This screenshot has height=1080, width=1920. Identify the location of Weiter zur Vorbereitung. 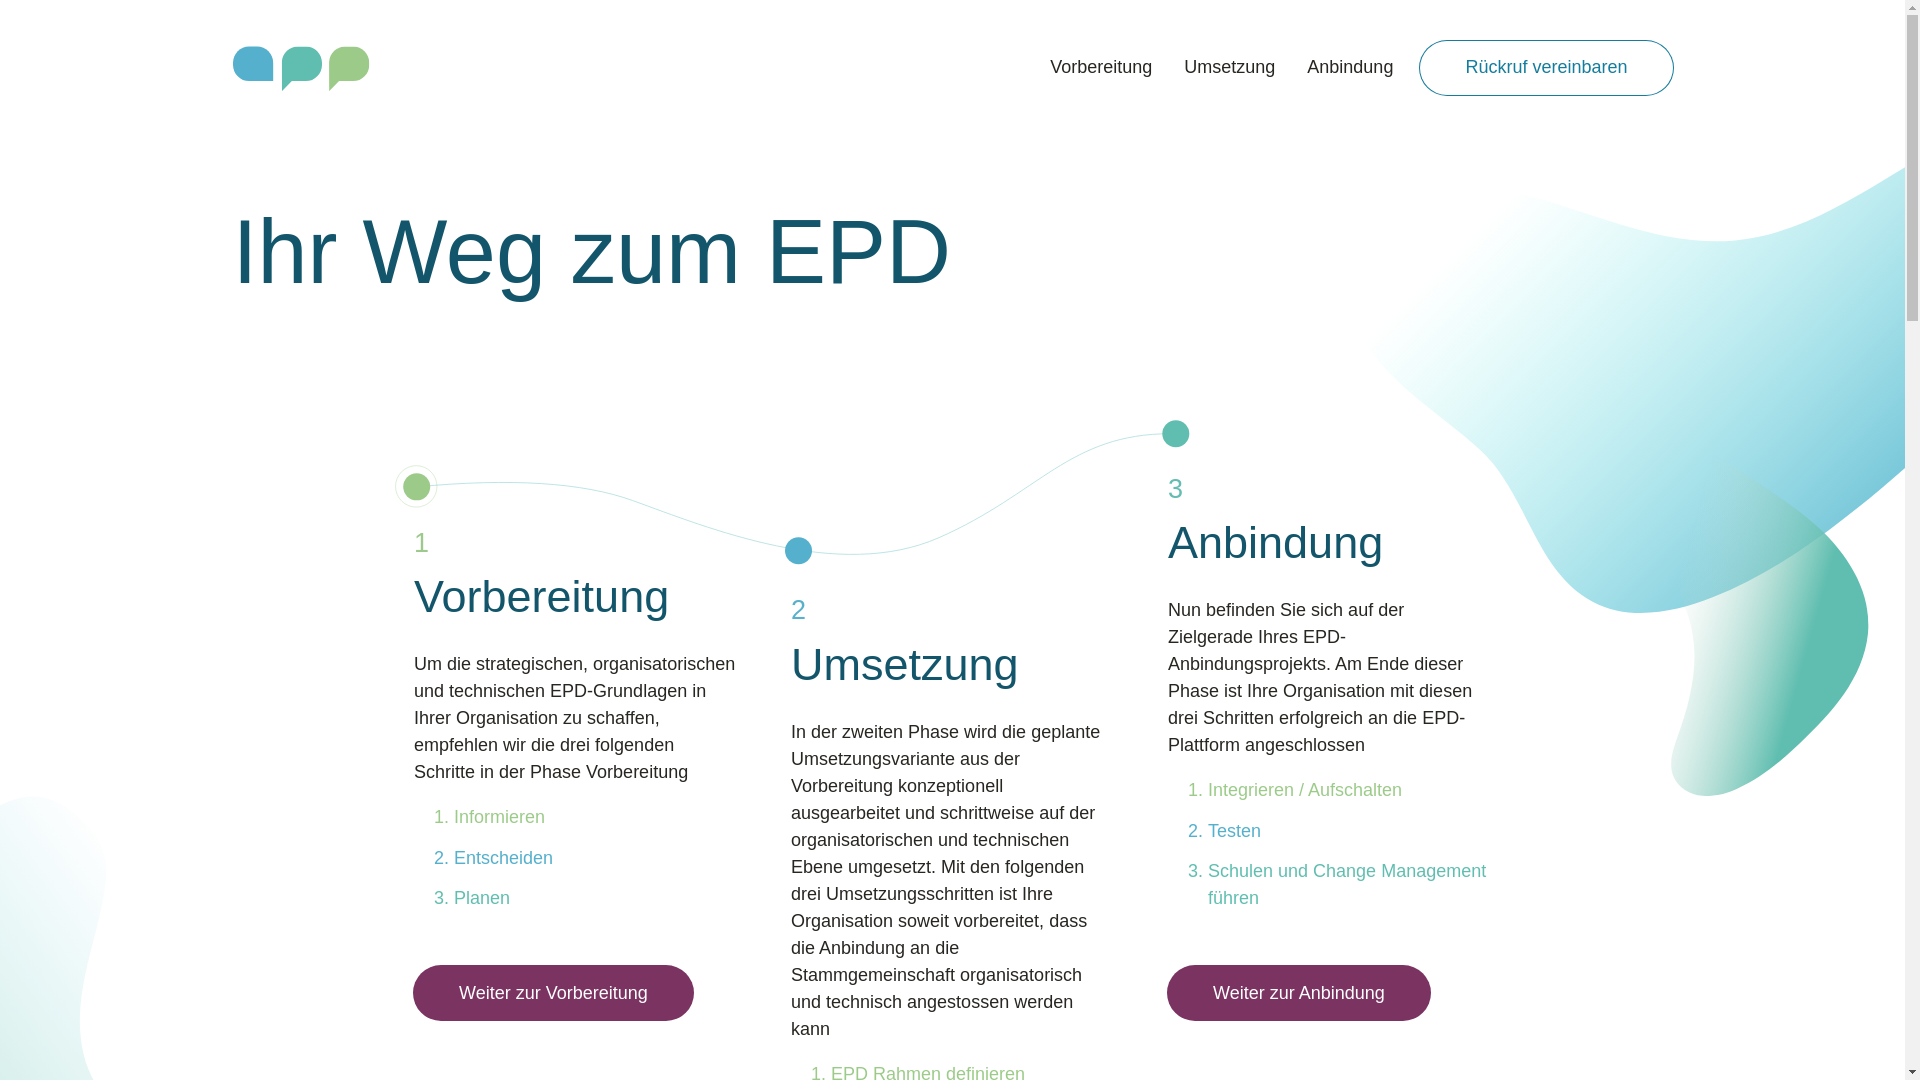
(554, 993).